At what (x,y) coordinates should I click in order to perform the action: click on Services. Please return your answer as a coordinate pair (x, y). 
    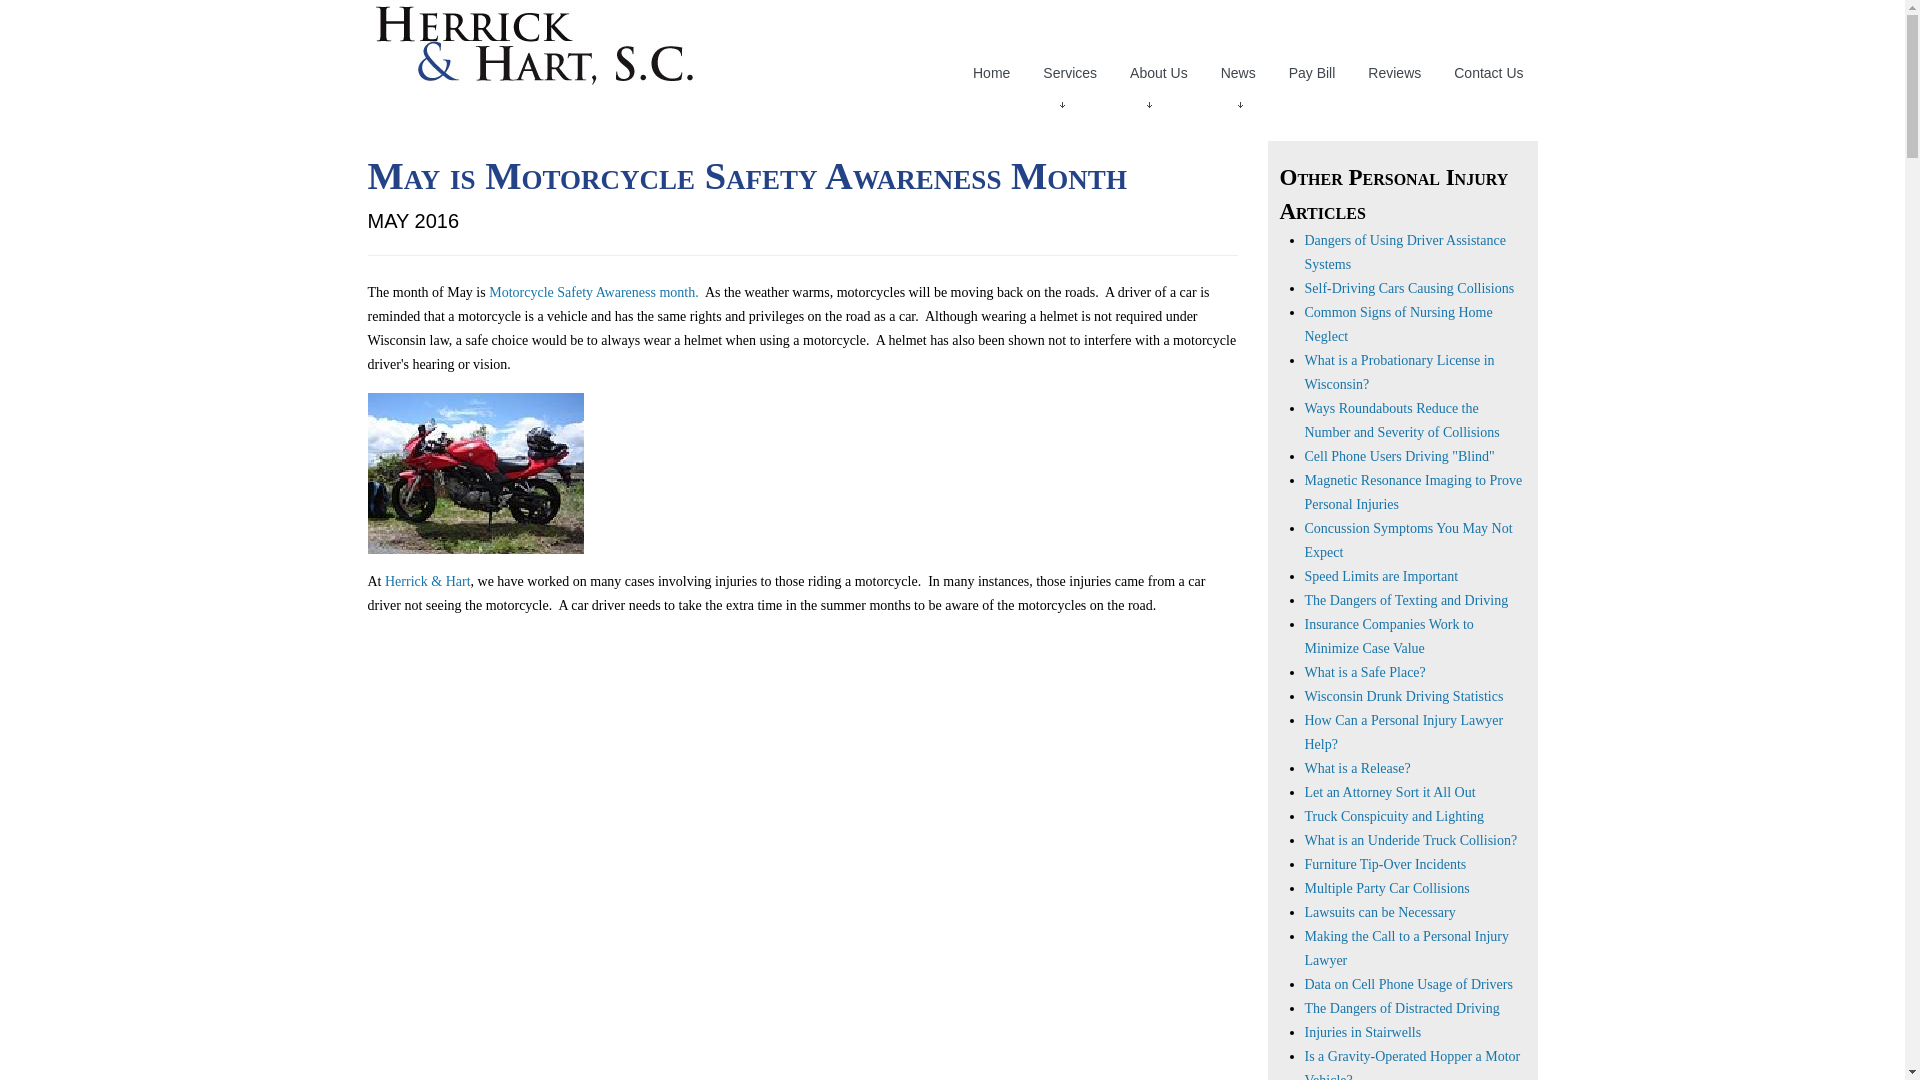
    Looking at the image, I should click on (1070, 73).